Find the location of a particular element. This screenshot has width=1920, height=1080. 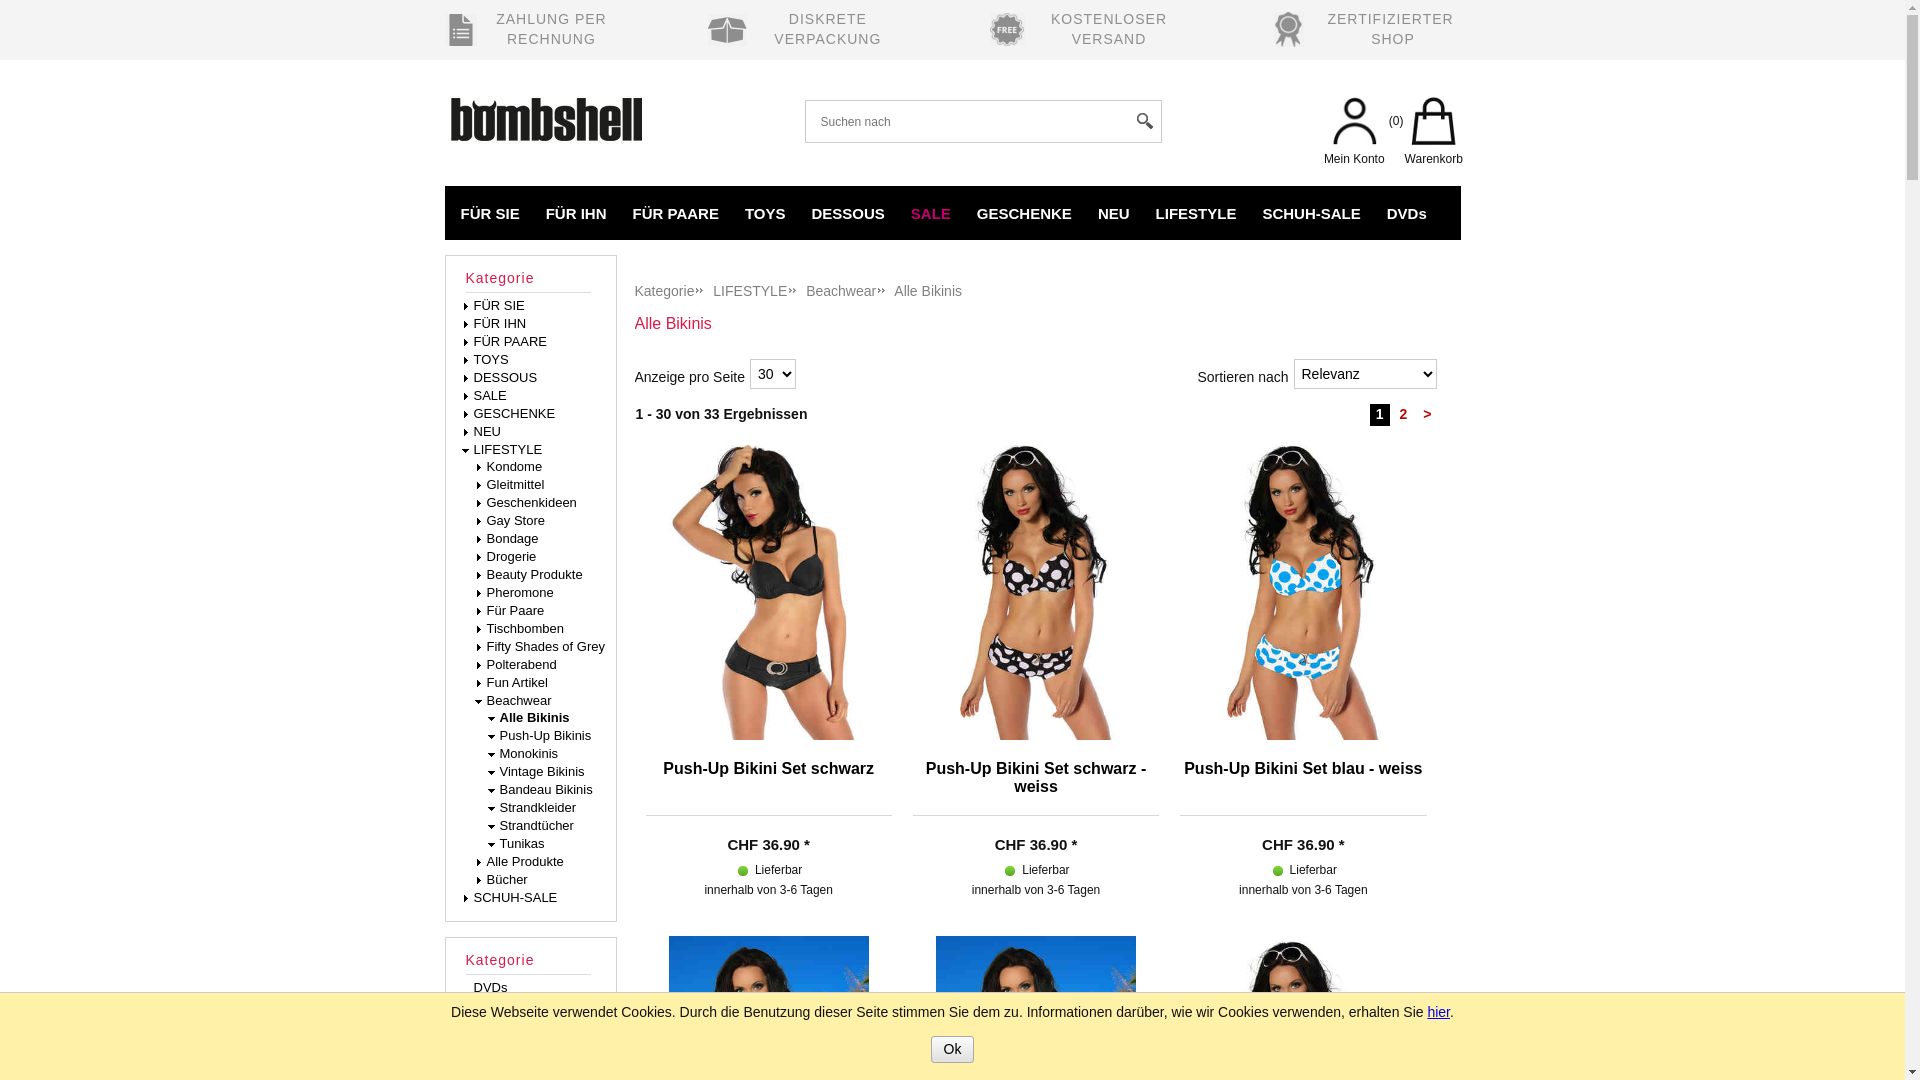

 Tunikas is located at coordinates (524, 844).